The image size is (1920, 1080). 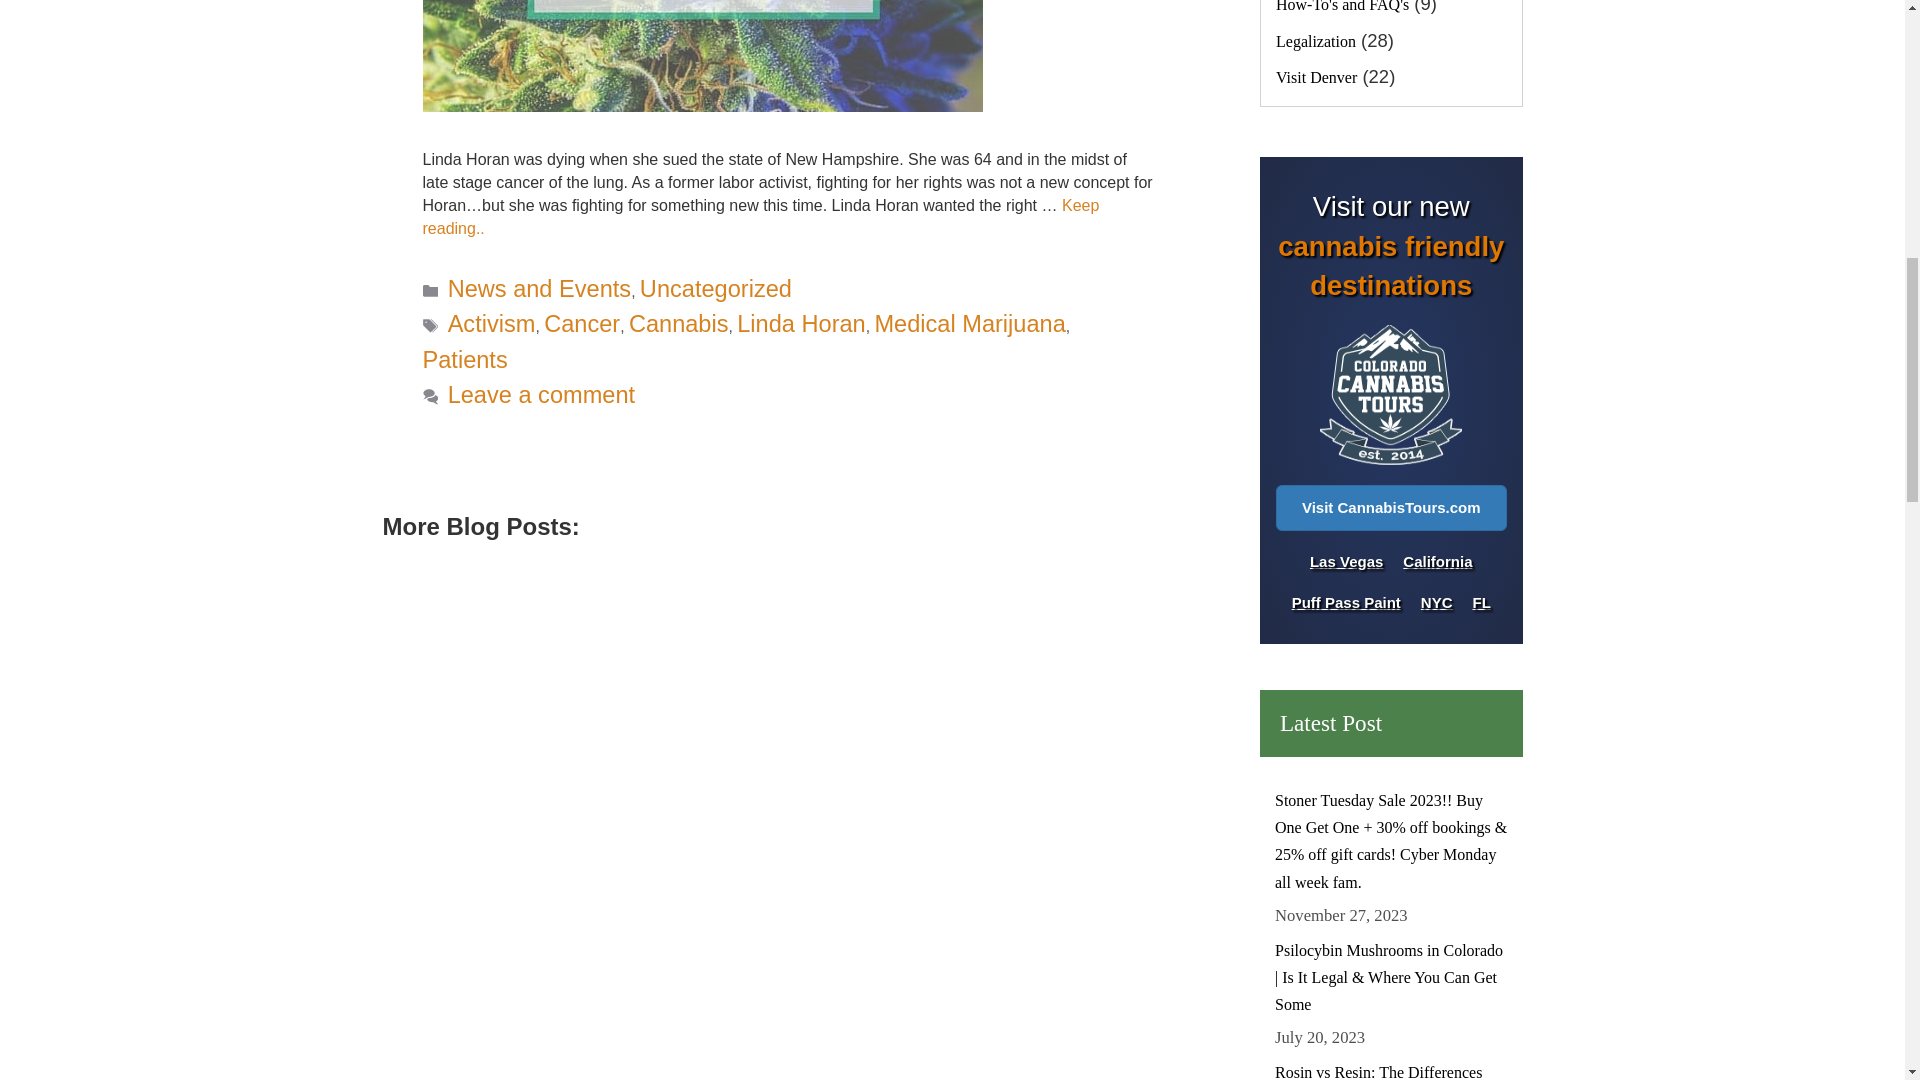 I want to click on Activism, so click(x=491, y=324).